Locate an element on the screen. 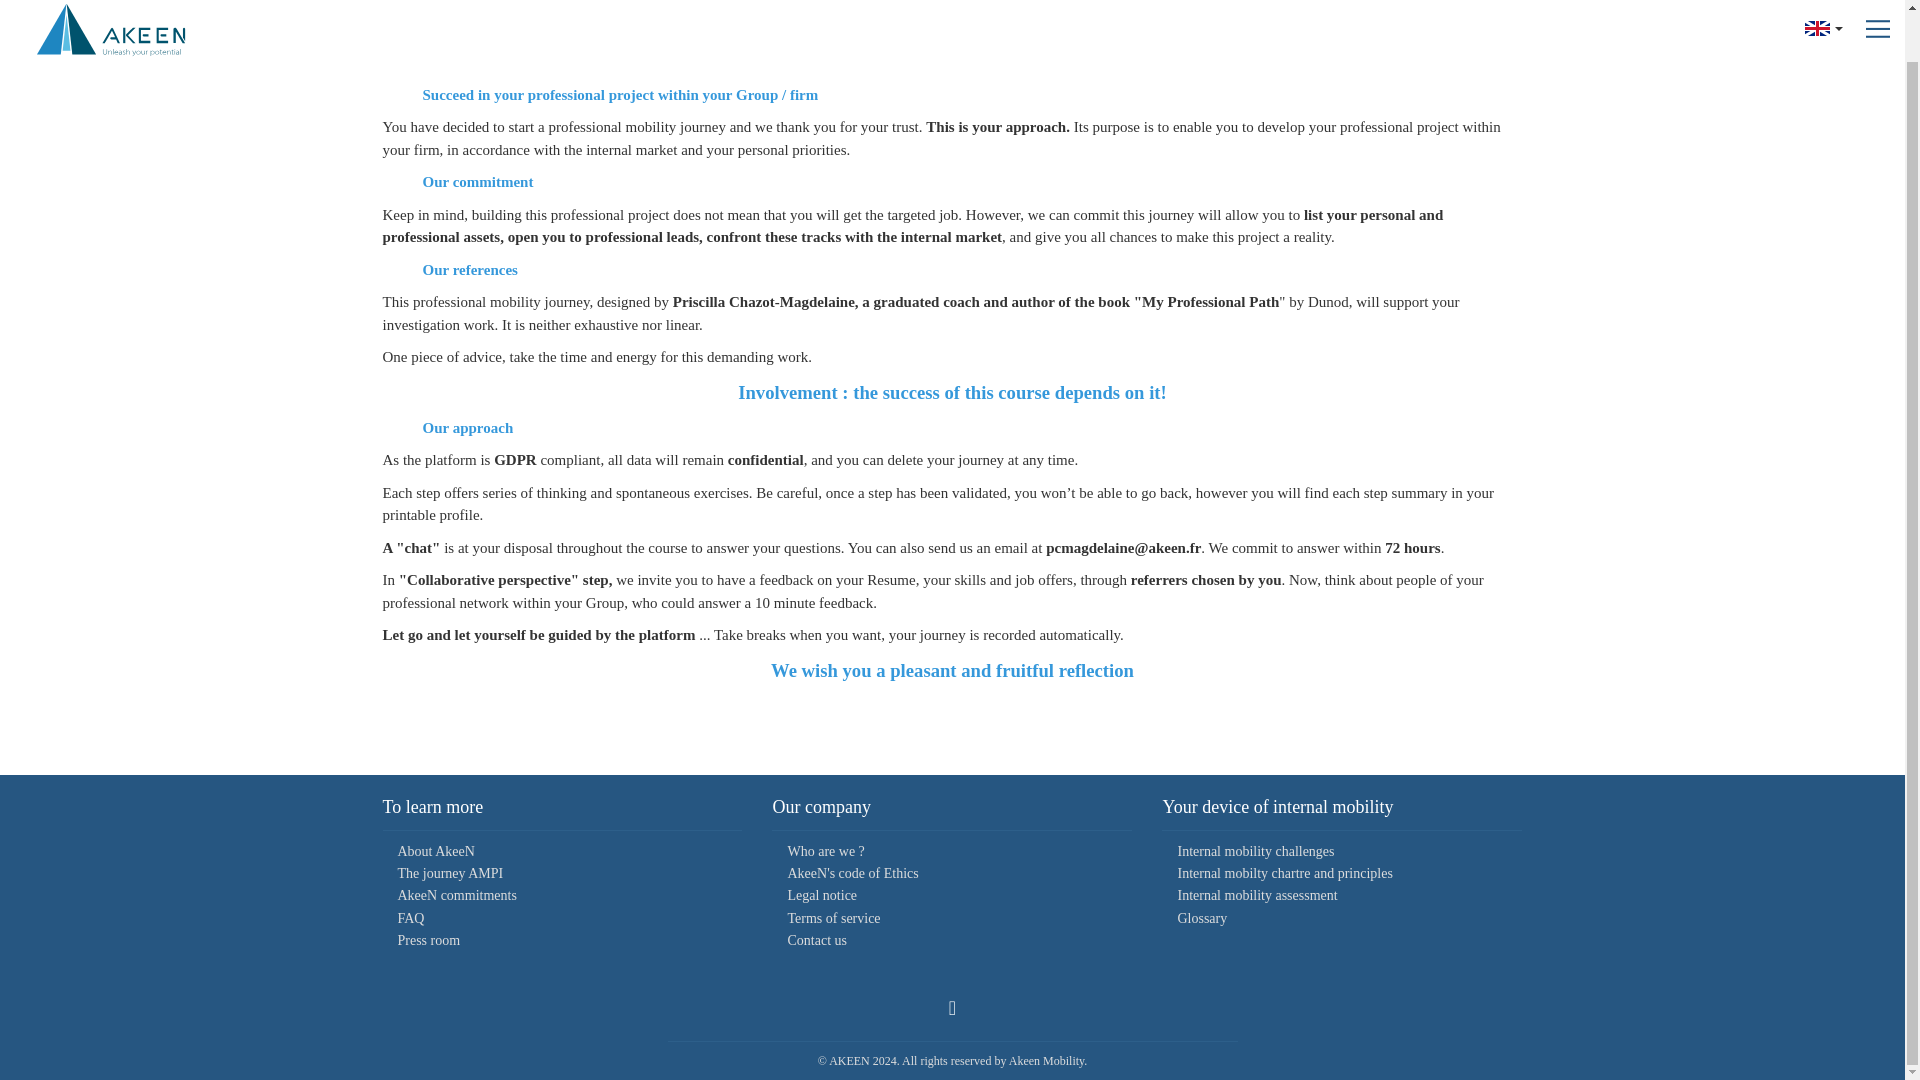 The height and width of the screenshot is (1080, 1920). Internal mobilty chartre and principles is located at coordinates (1284, 874).